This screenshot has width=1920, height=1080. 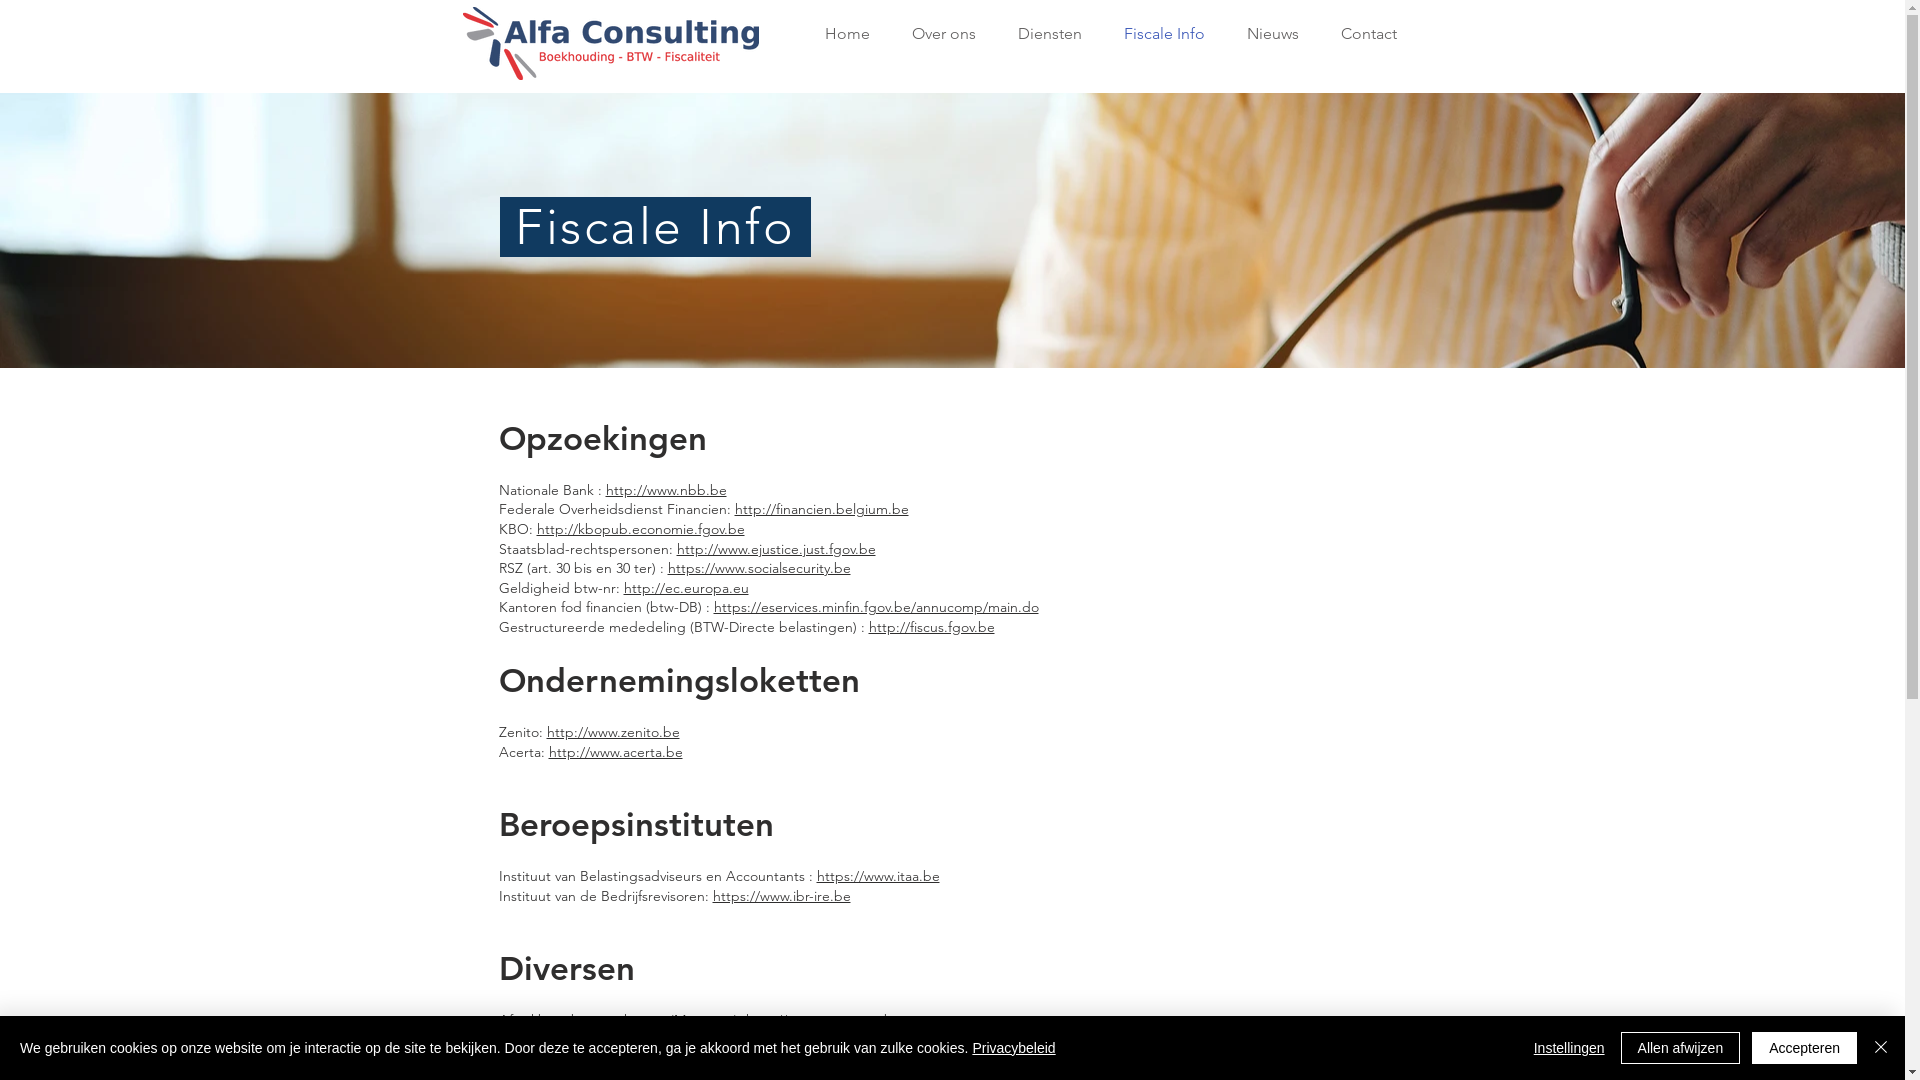 I want to click on http://ec.europa.eu, so click(x=686, y=588).